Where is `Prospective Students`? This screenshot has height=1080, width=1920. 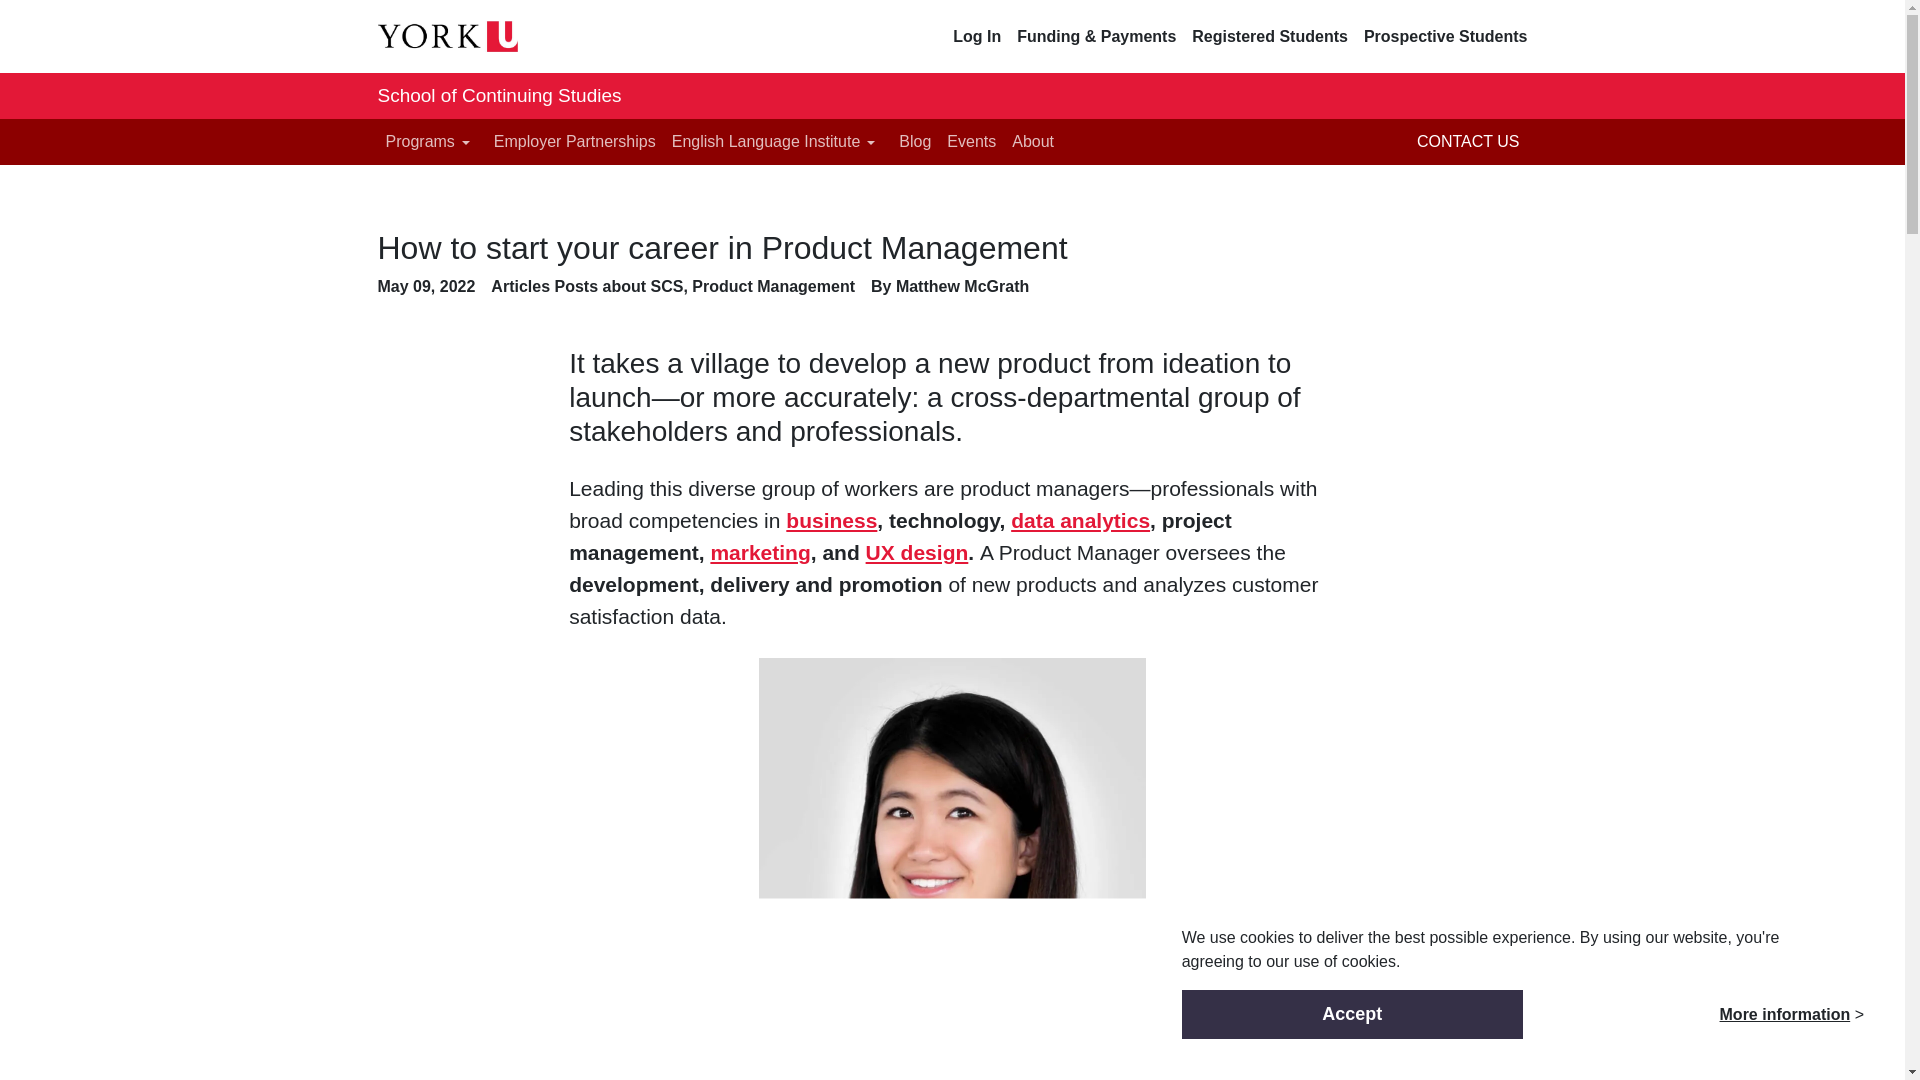 Prospective Students is located at coordinates (1446, 36).